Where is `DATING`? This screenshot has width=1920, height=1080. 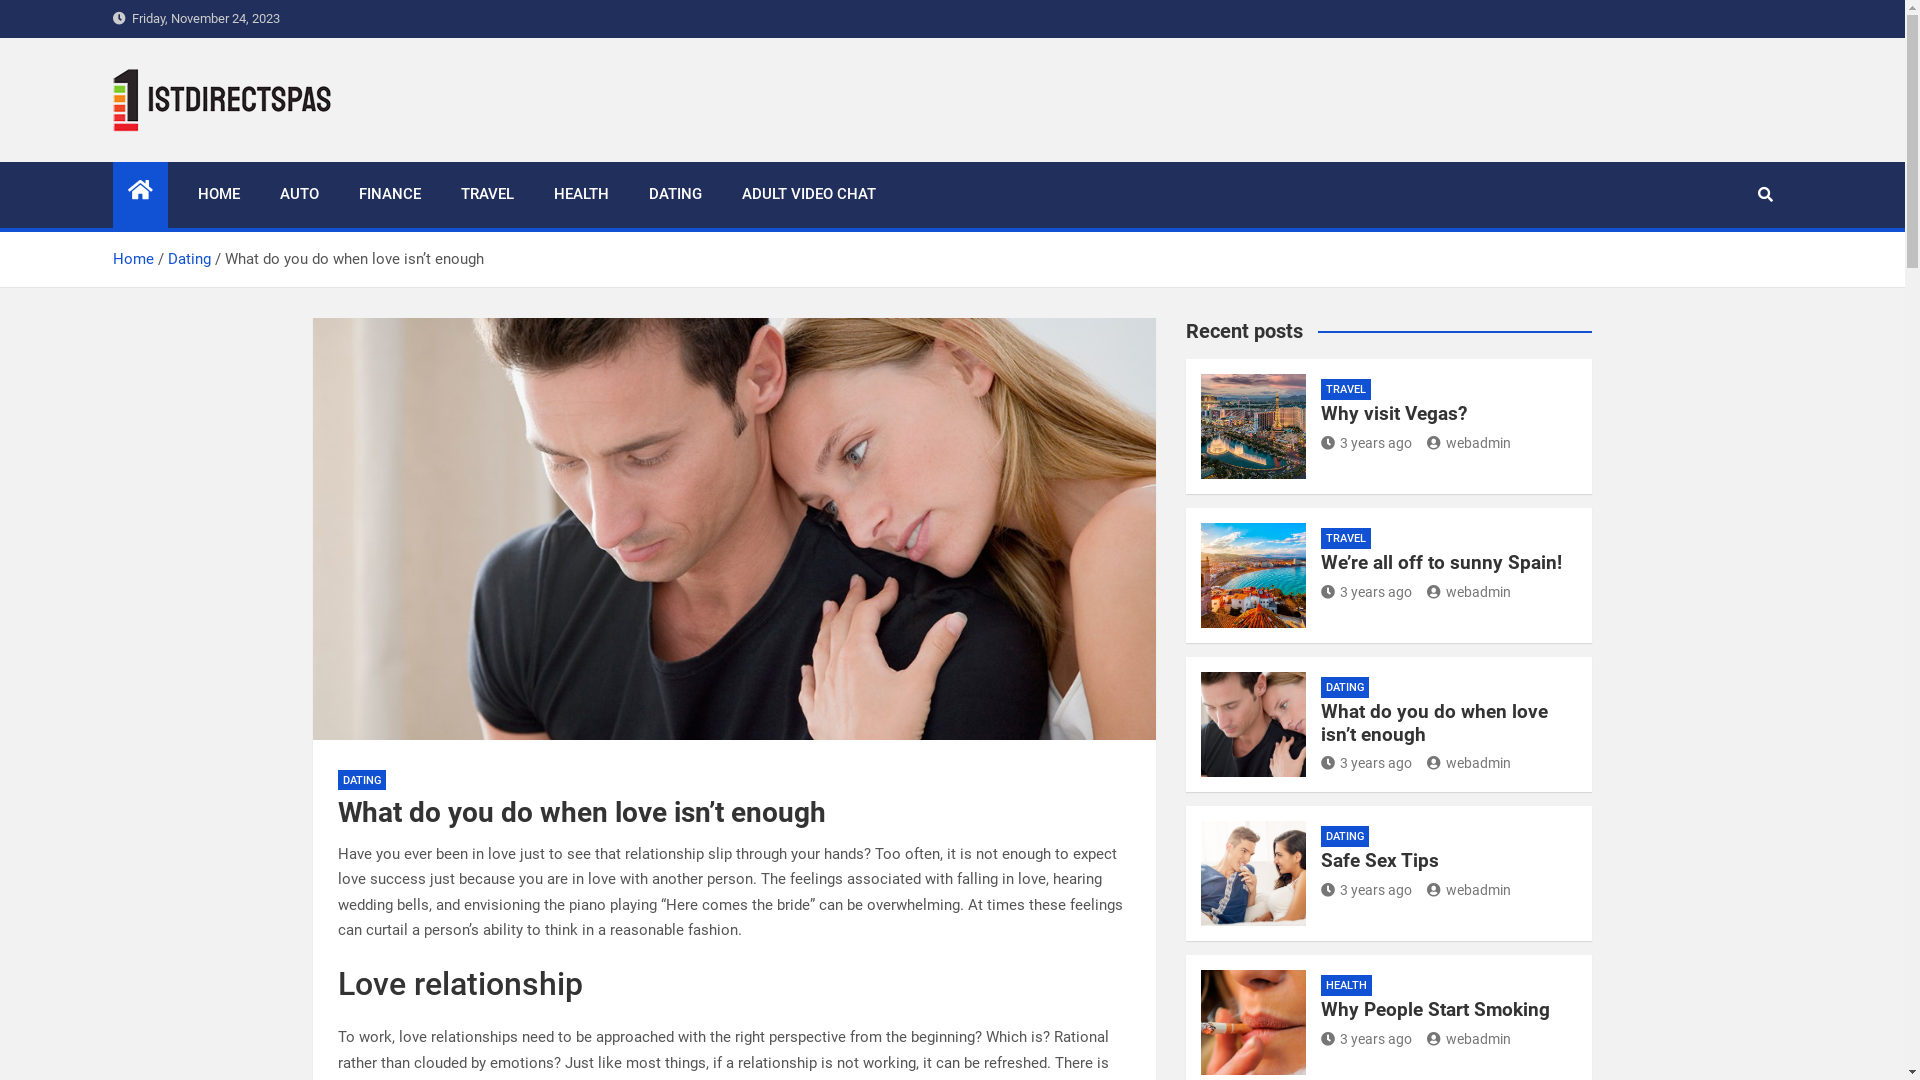 DATING is located at coordinates (1345, 688).